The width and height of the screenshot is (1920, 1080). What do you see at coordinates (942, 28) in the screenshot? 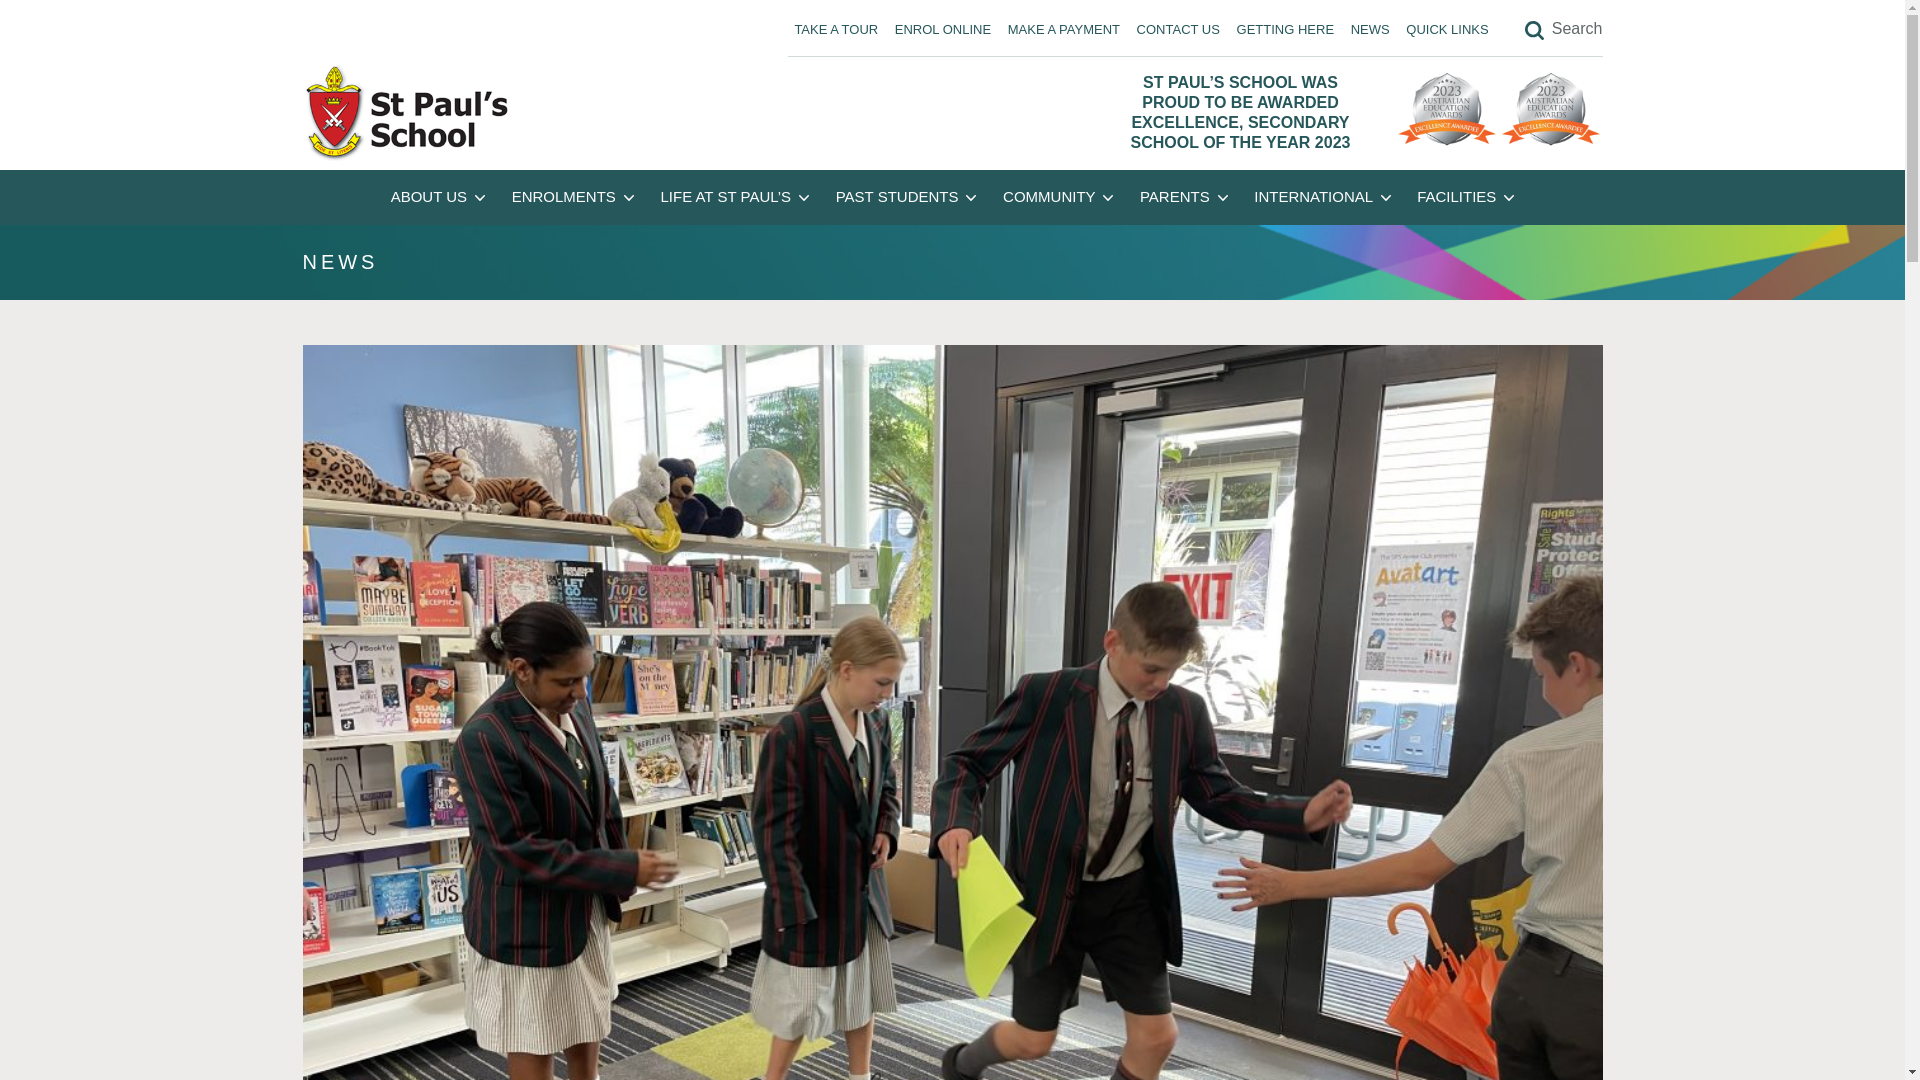
I see `ENROL ONLINE` at bounding box center [942, 28].